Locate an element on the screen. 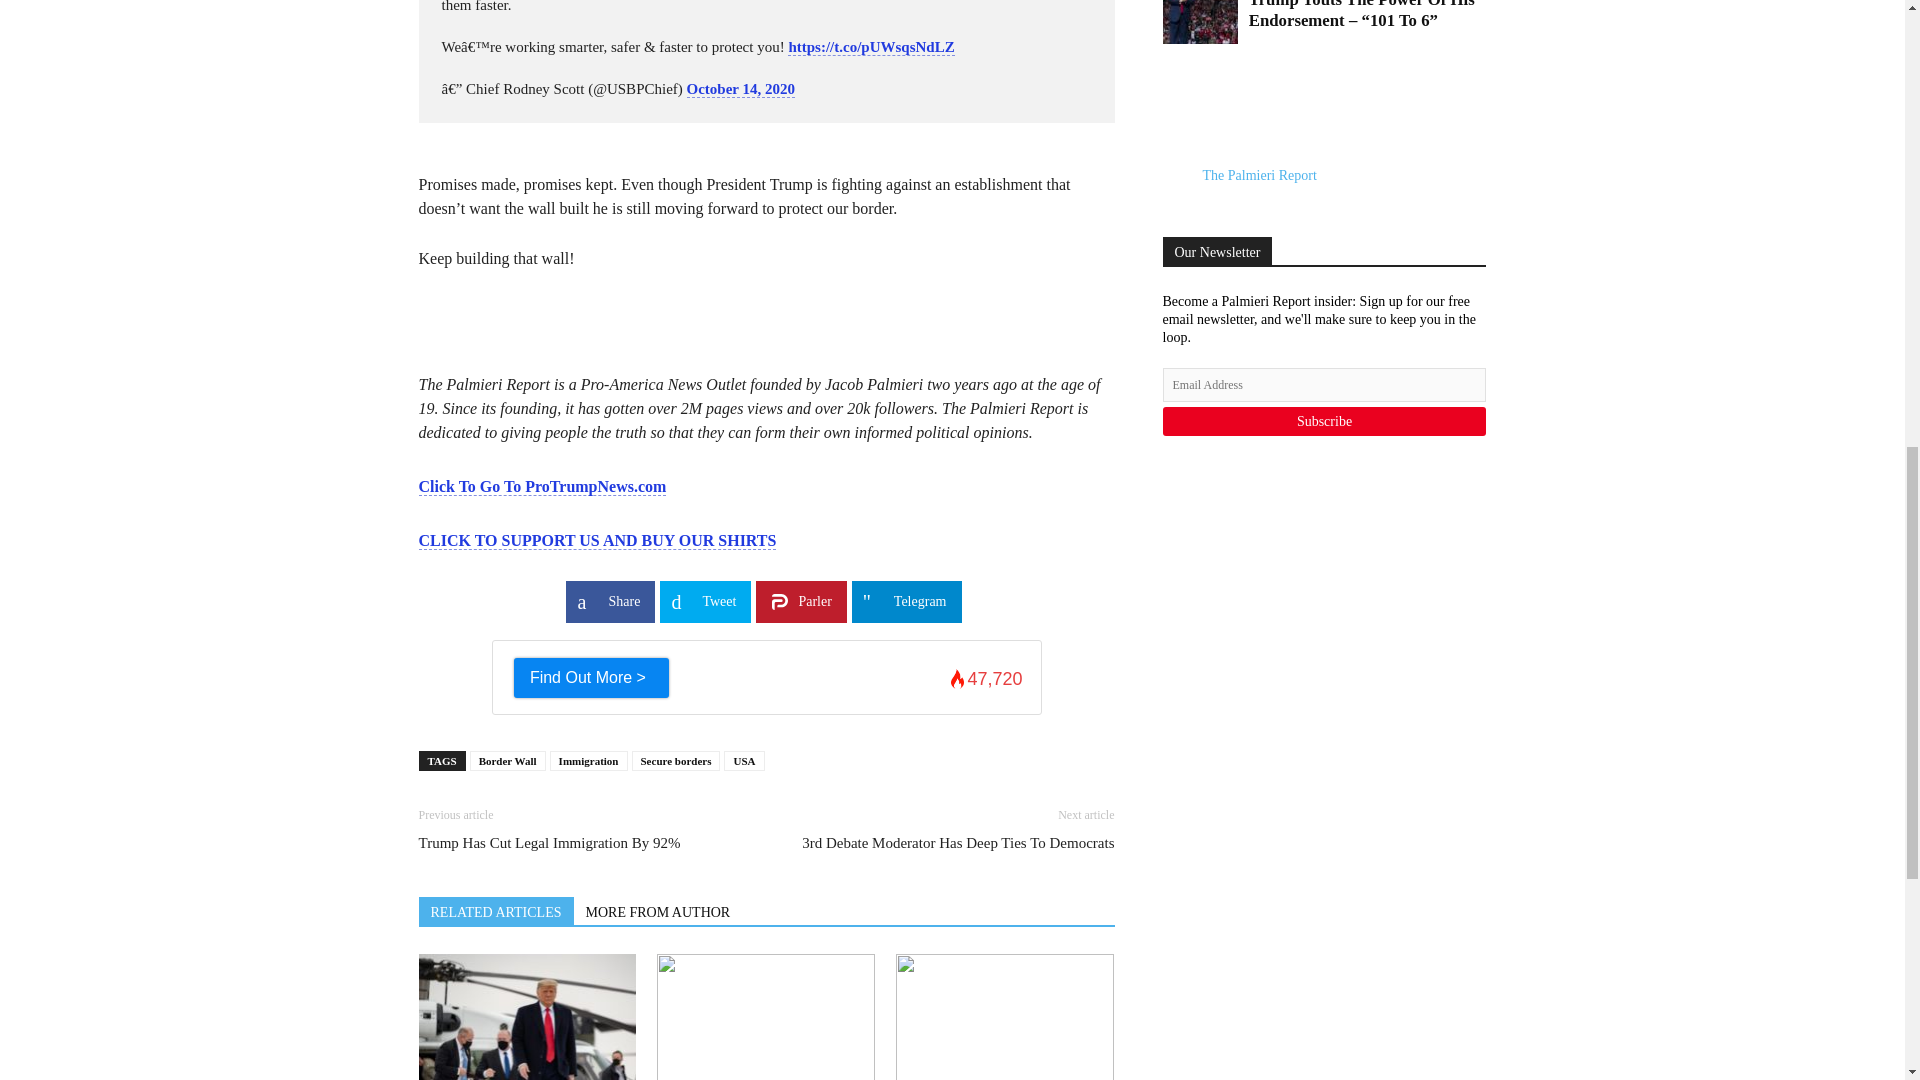 The width and height of the screenshot is (1920, 1080). Share on Tweet is located at coordinates (705, 602).